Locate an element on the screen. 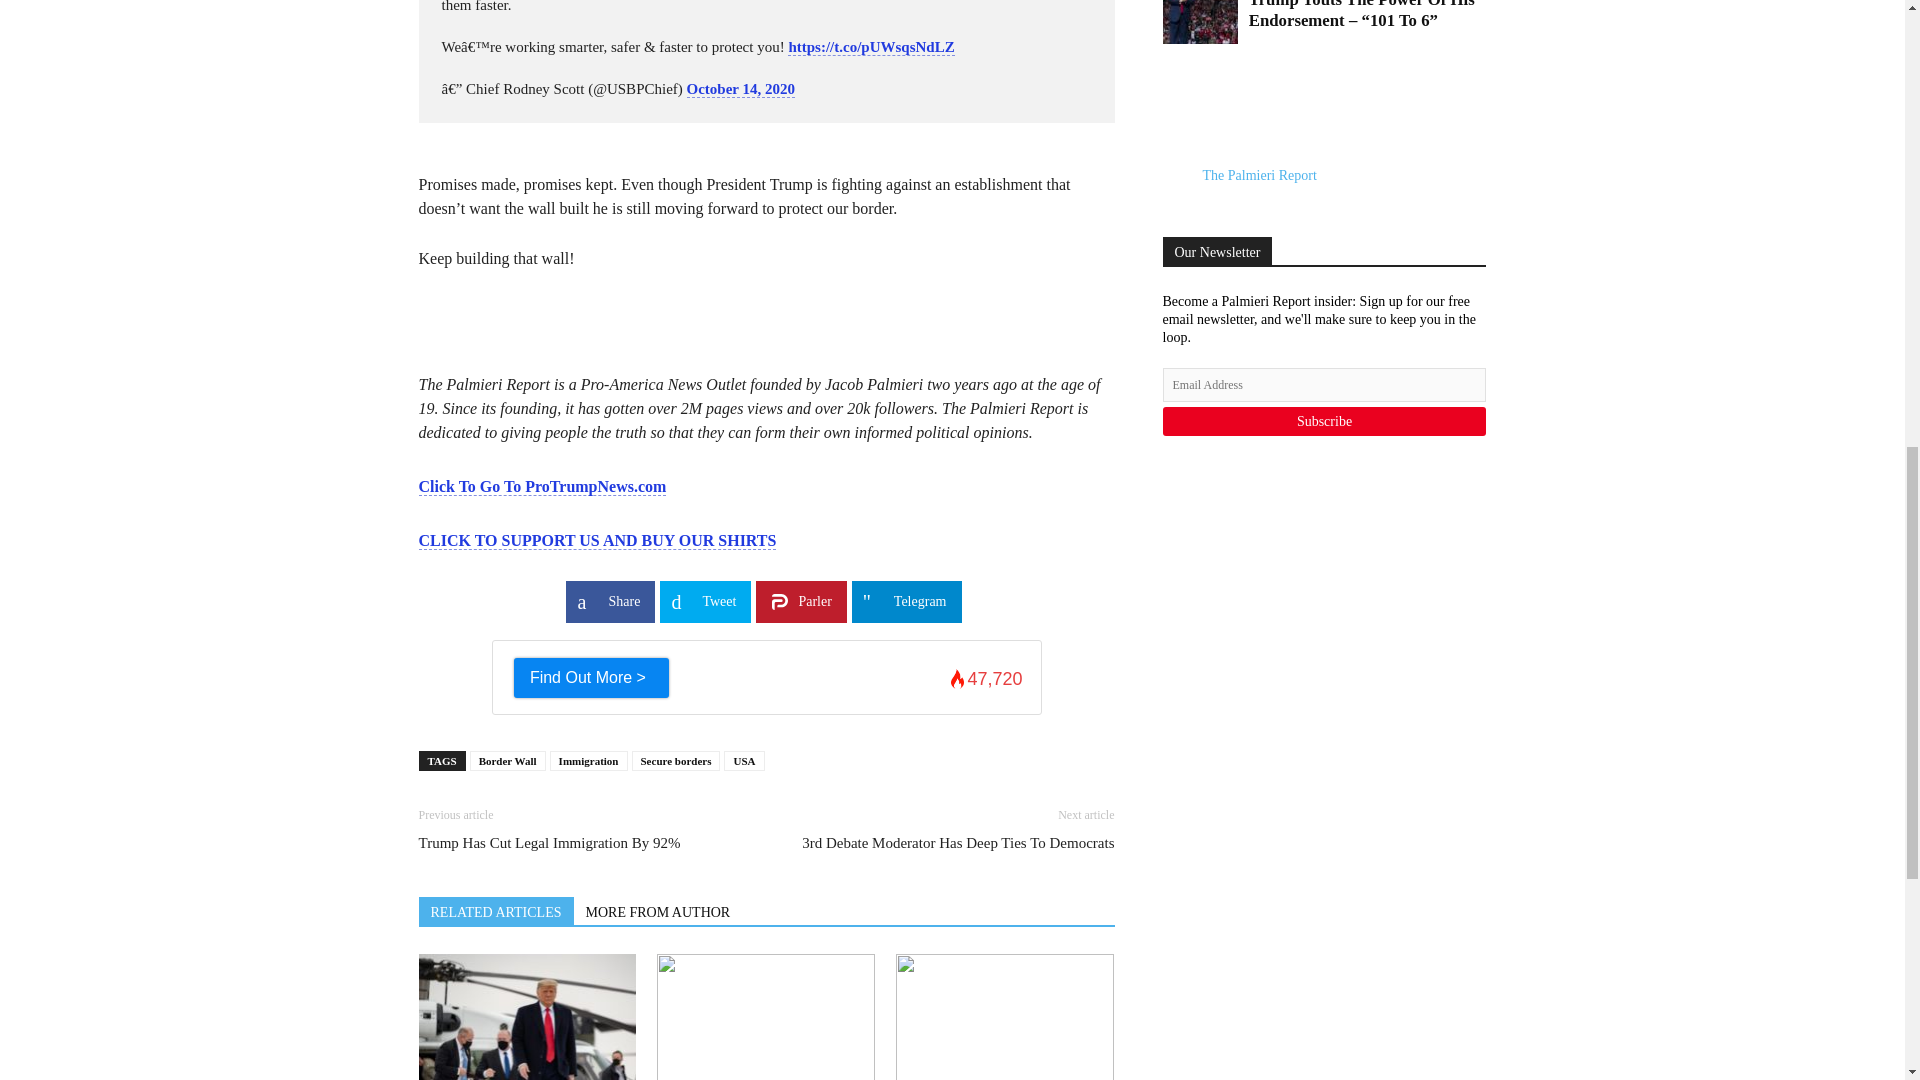 The width and height of the screenshot is (1920, 1080). Share on Tweet is located at coordinates (705, 602).